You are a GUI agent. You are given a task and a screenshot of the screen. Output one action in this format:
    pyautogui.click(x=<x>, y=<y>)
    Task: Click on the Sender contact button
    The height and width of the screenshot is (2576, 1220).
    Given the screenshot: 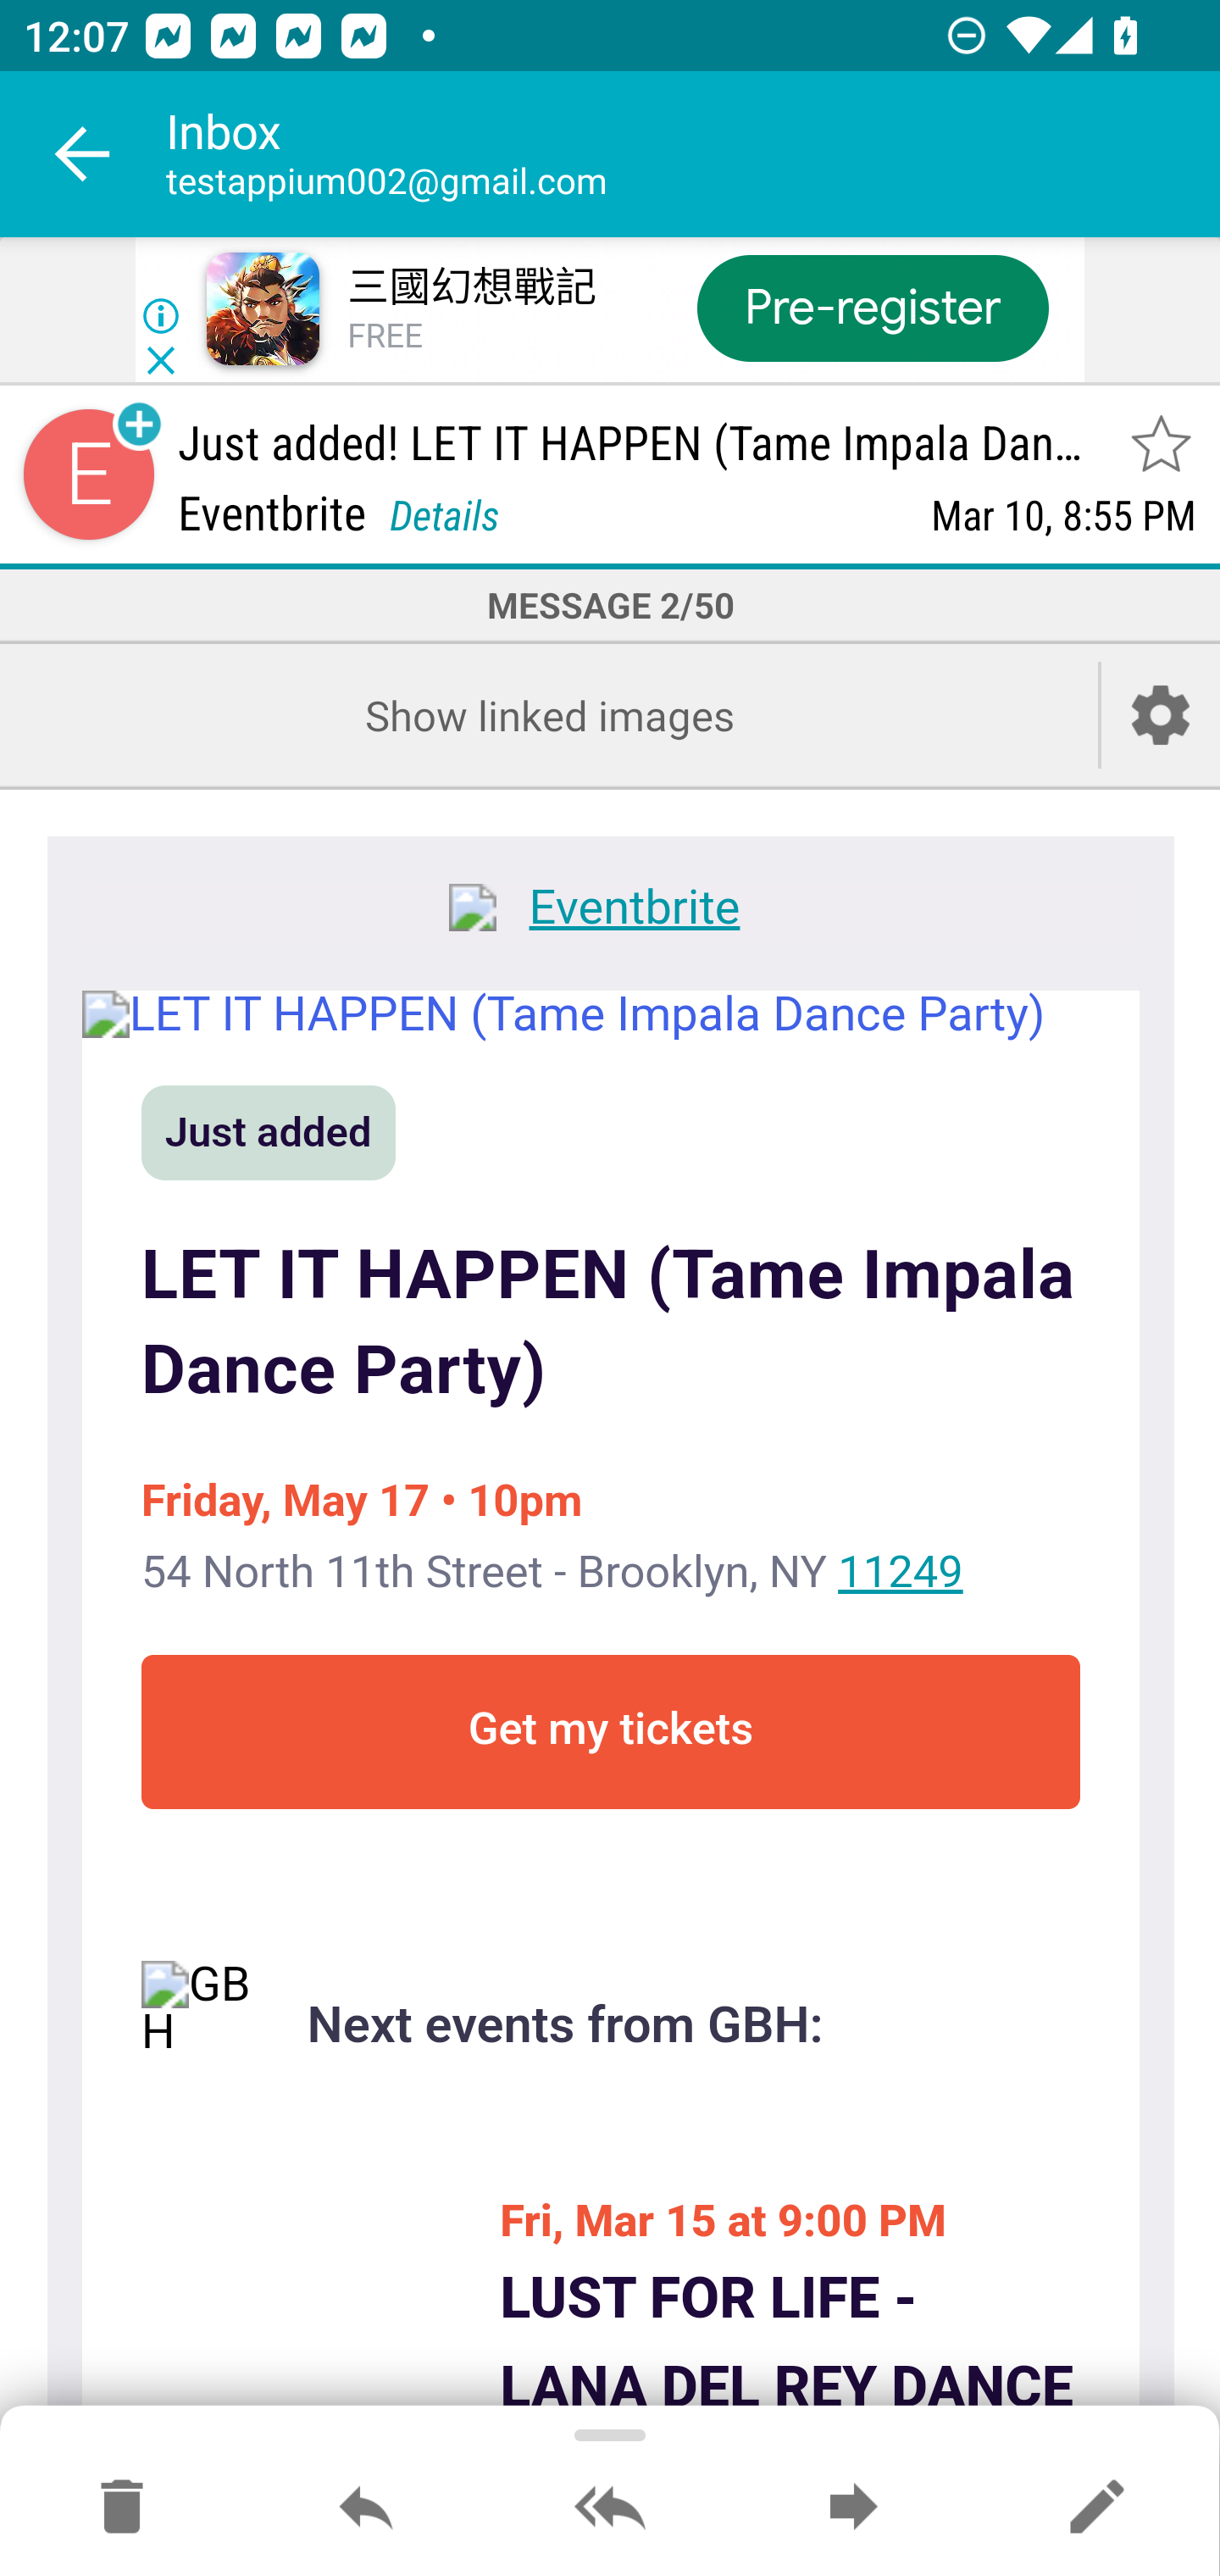 What is the action you would take?
    pyautogui.click(x=88, y=475)
    